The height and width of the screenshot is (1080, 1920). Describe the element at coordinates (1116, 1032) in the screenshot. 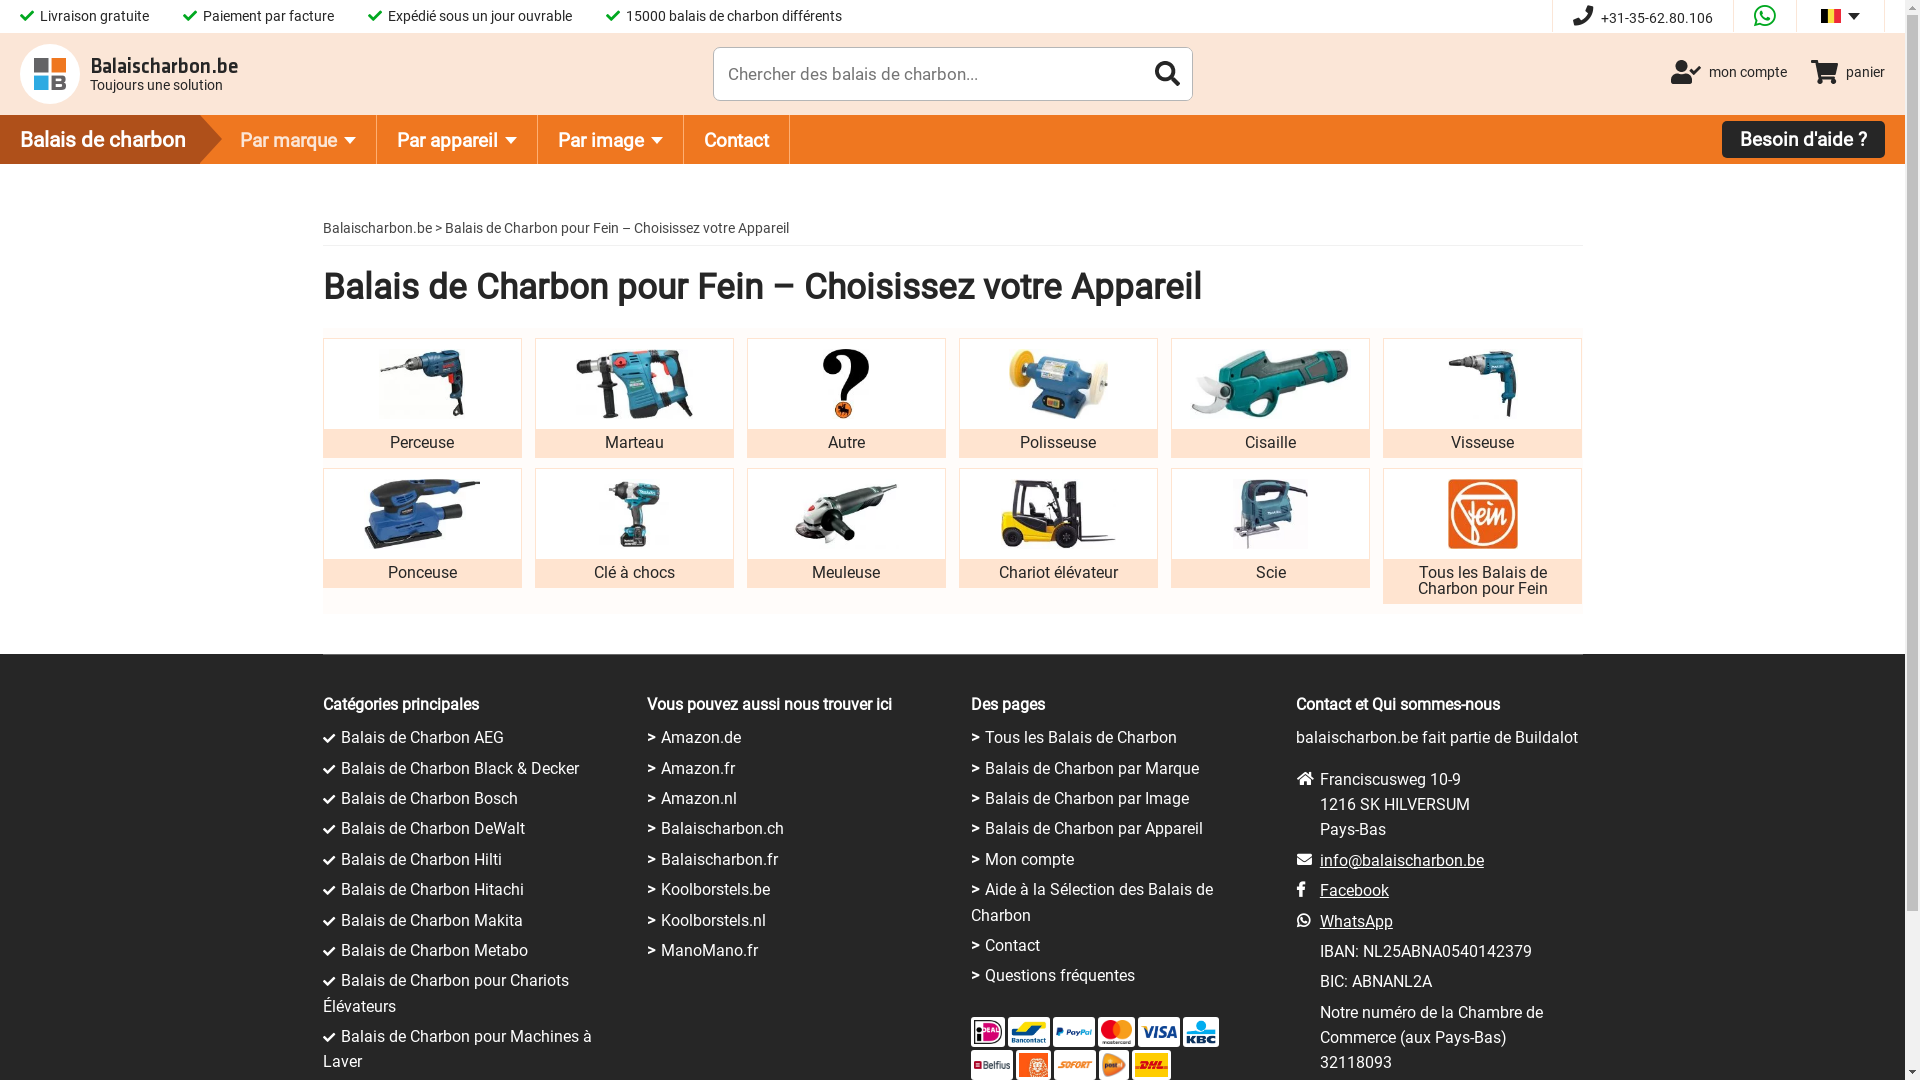

I see `Mastercard-logo` at that location.